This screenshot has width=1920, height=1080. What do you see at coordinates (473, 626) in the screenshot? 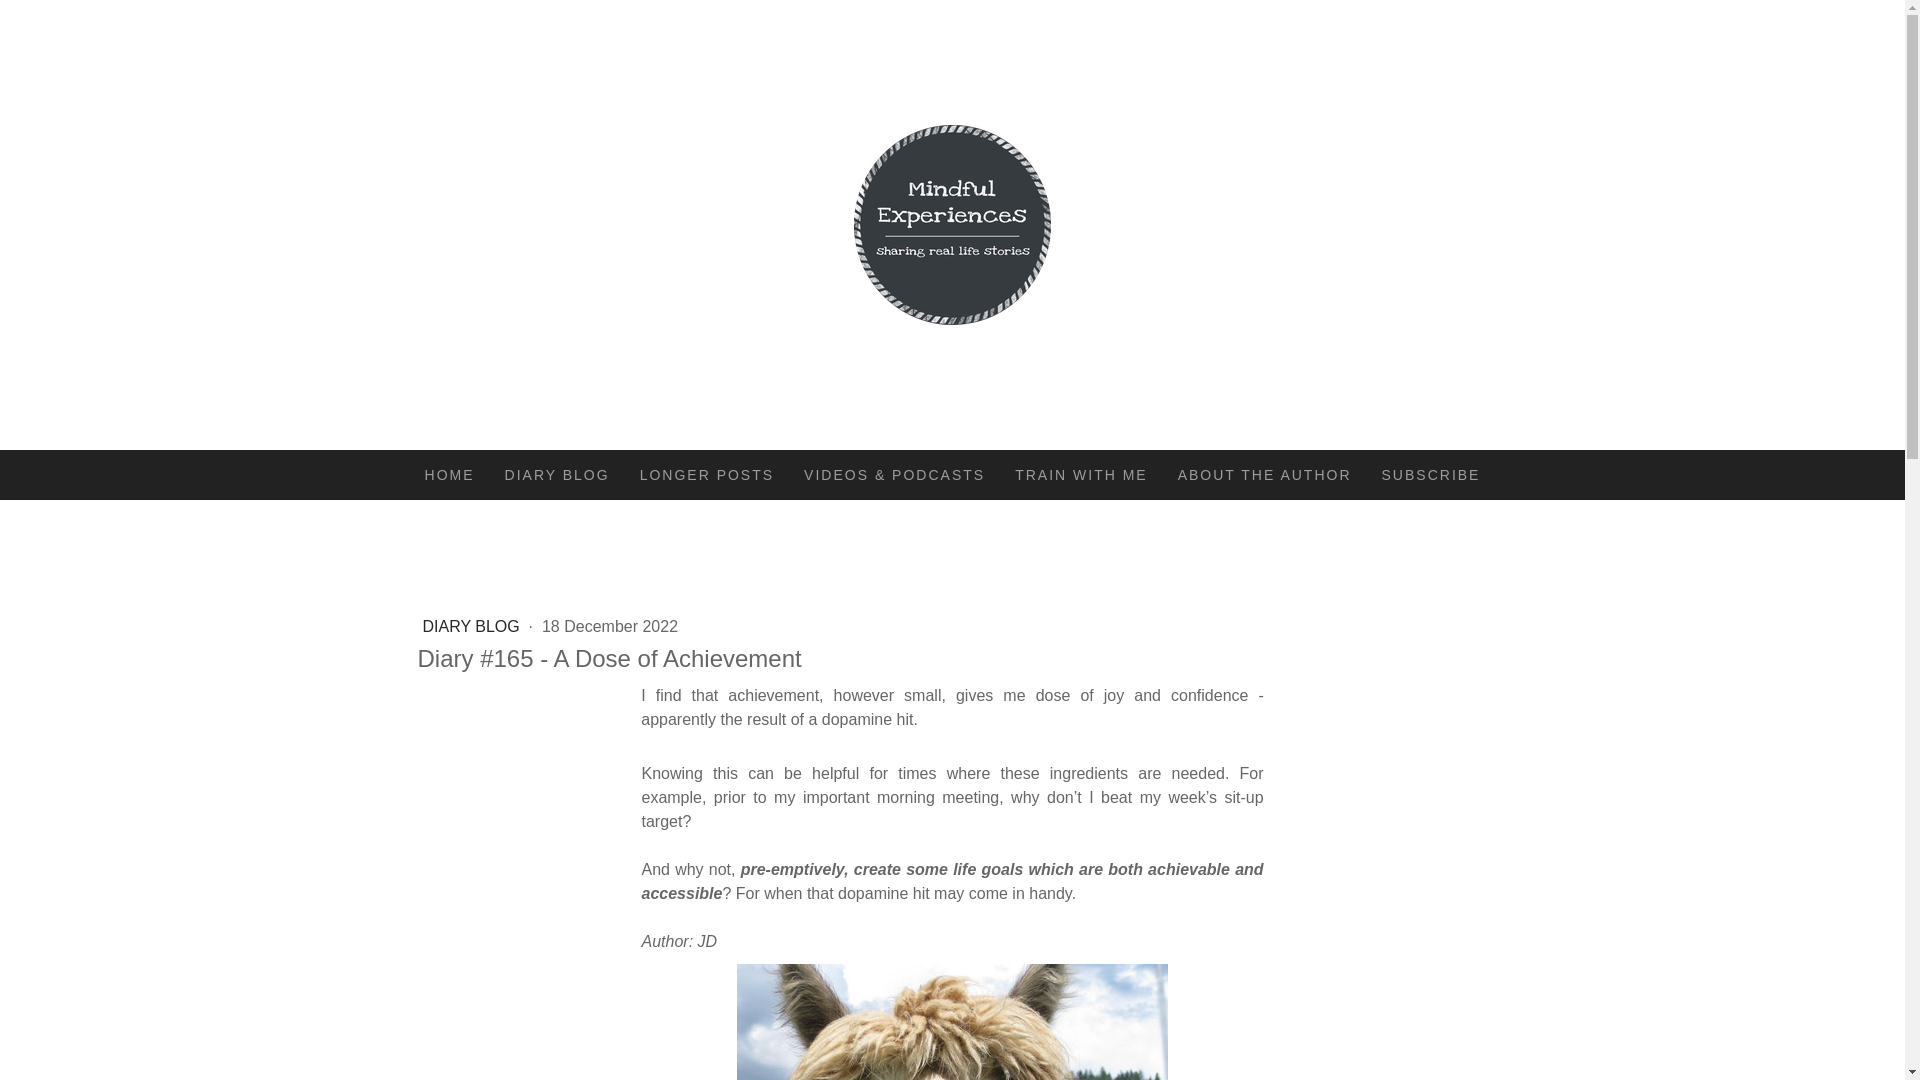
I see `DIARY BLOG` at bounding box center [473, 626].